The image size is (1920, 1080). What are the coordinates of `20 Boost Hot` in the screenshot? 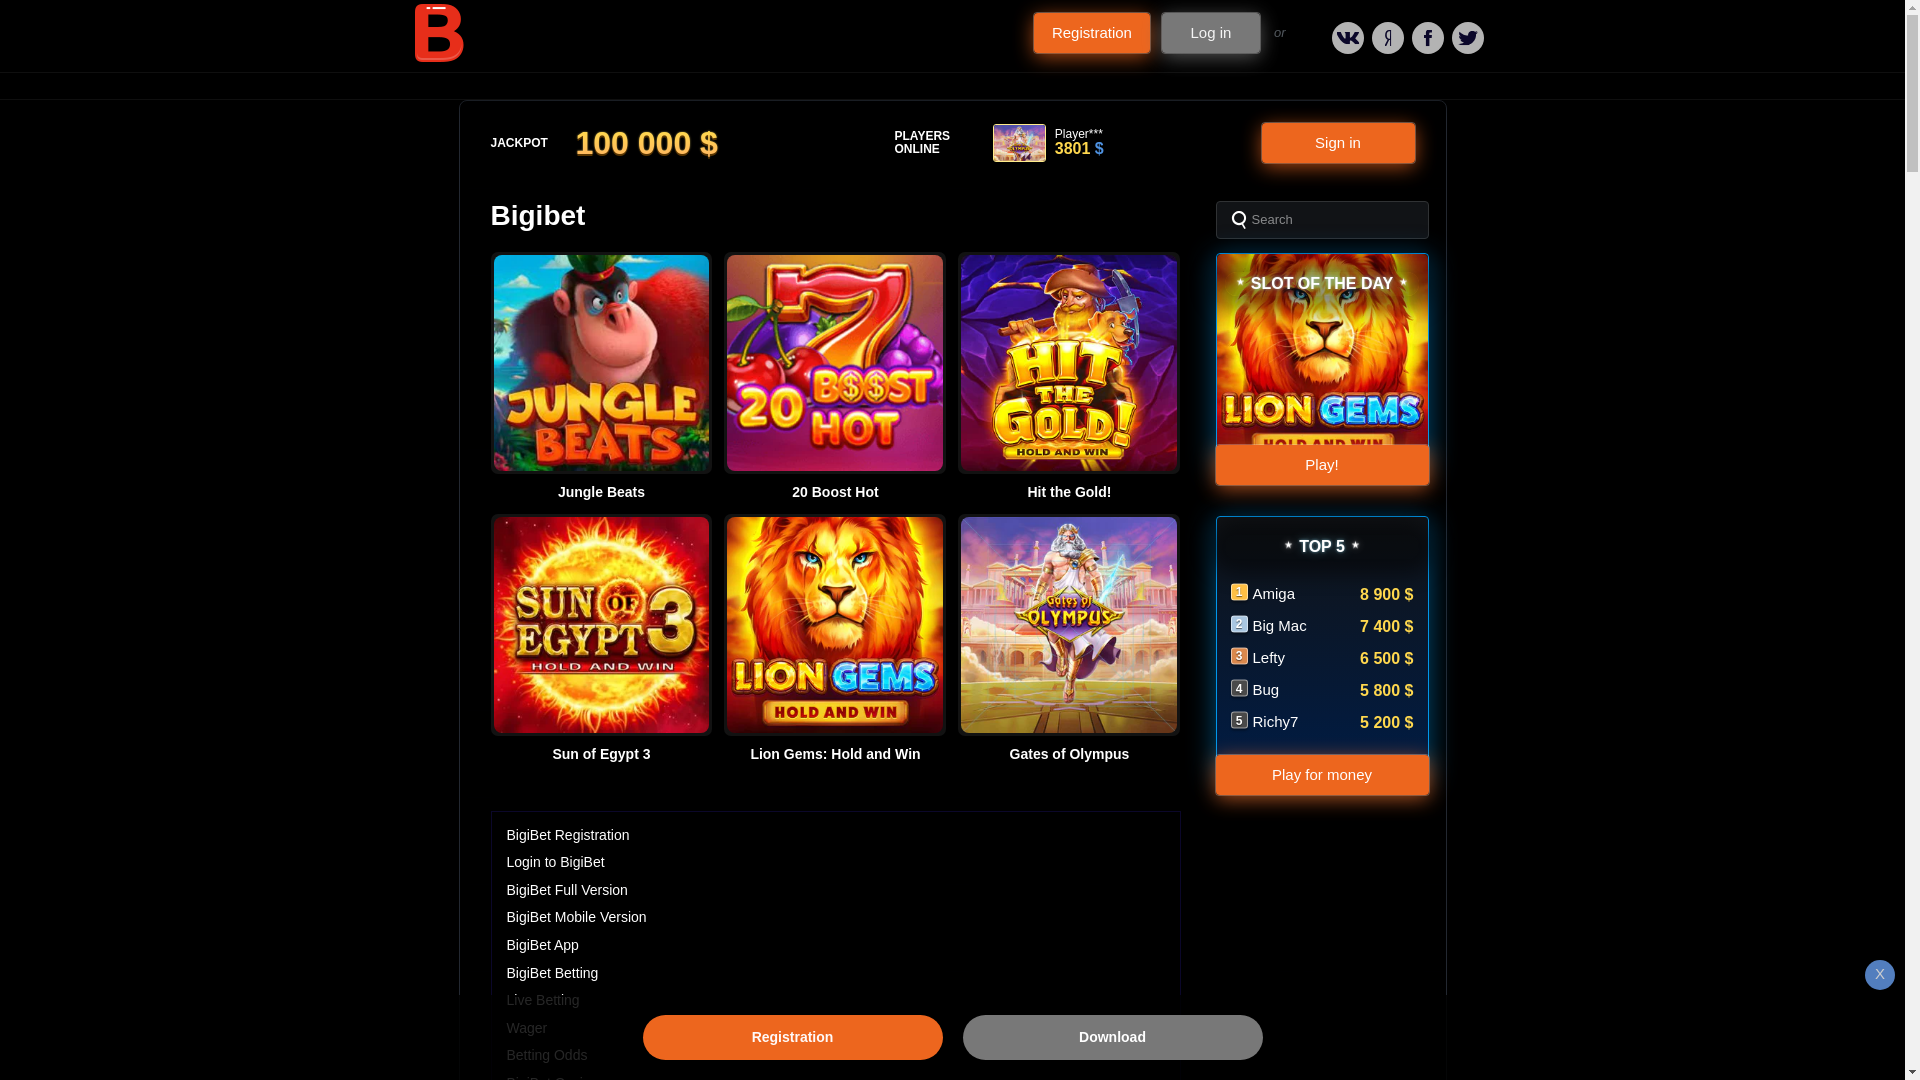 It's located at (834, 492).